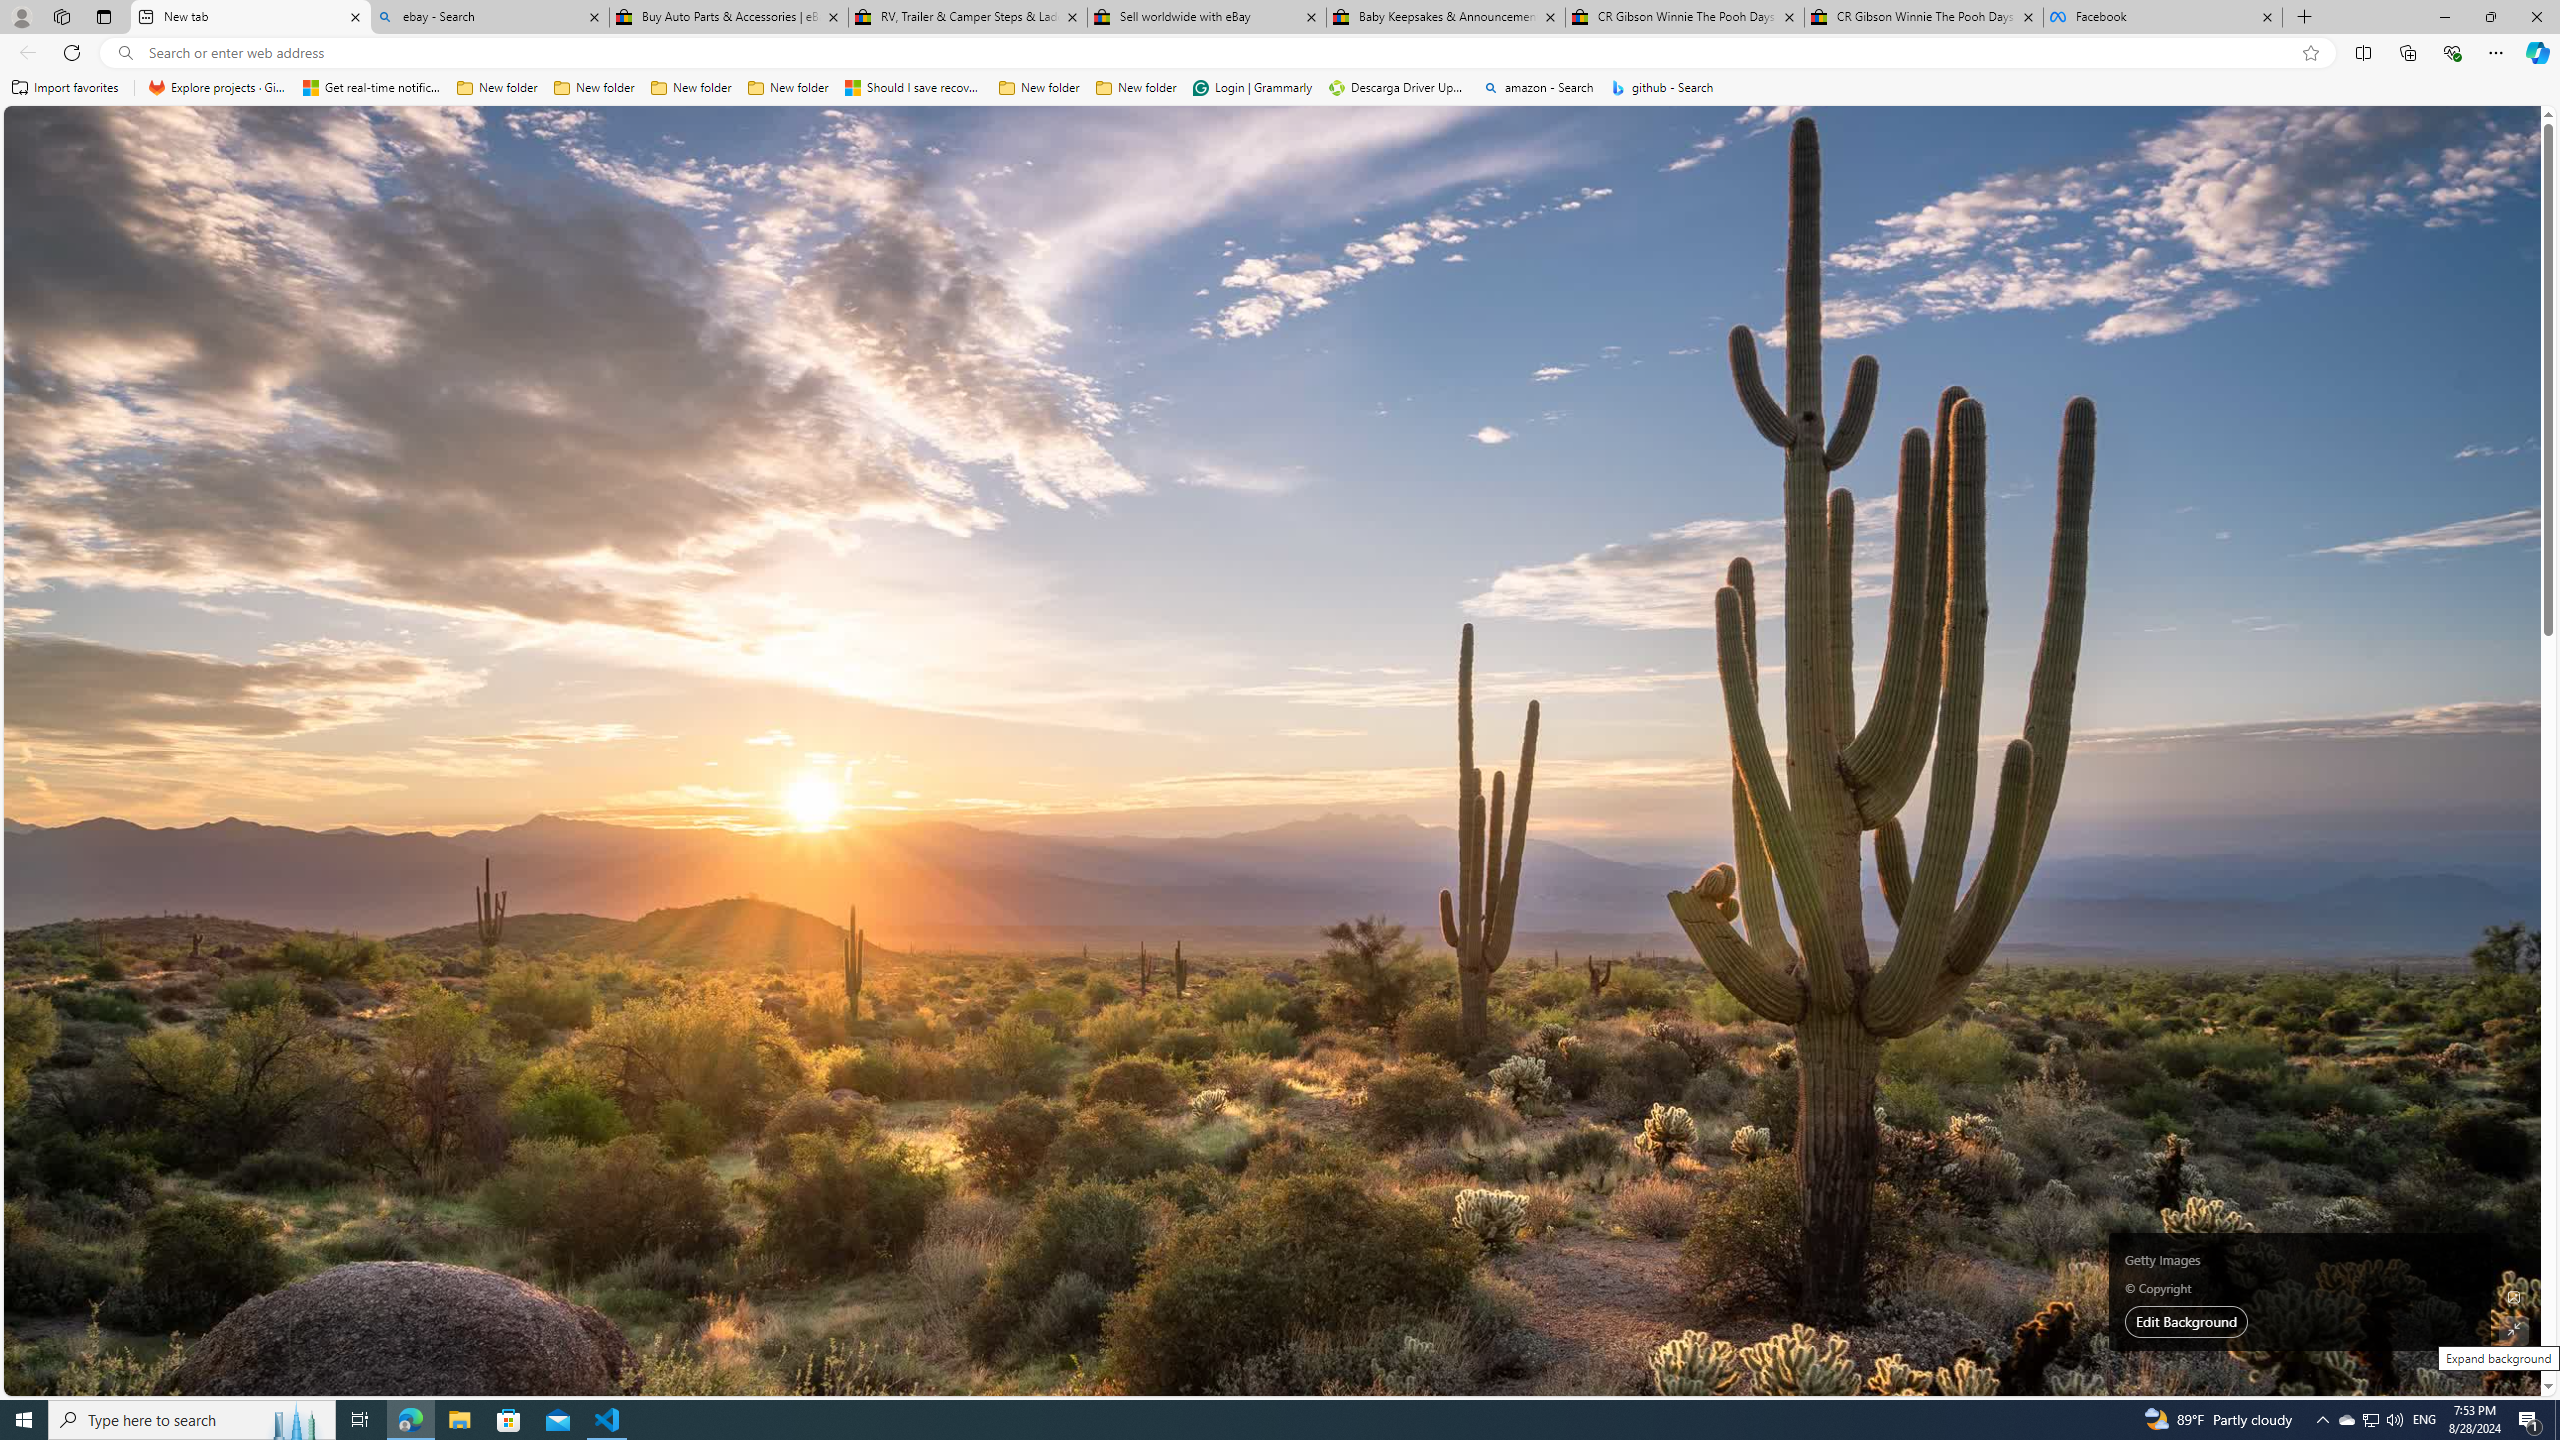  What do you see at coordinates (914, 88) in the screenshot?
I see `Should I save recovered Word documents? - Microsoft Support` at bounding box center [914, 88].